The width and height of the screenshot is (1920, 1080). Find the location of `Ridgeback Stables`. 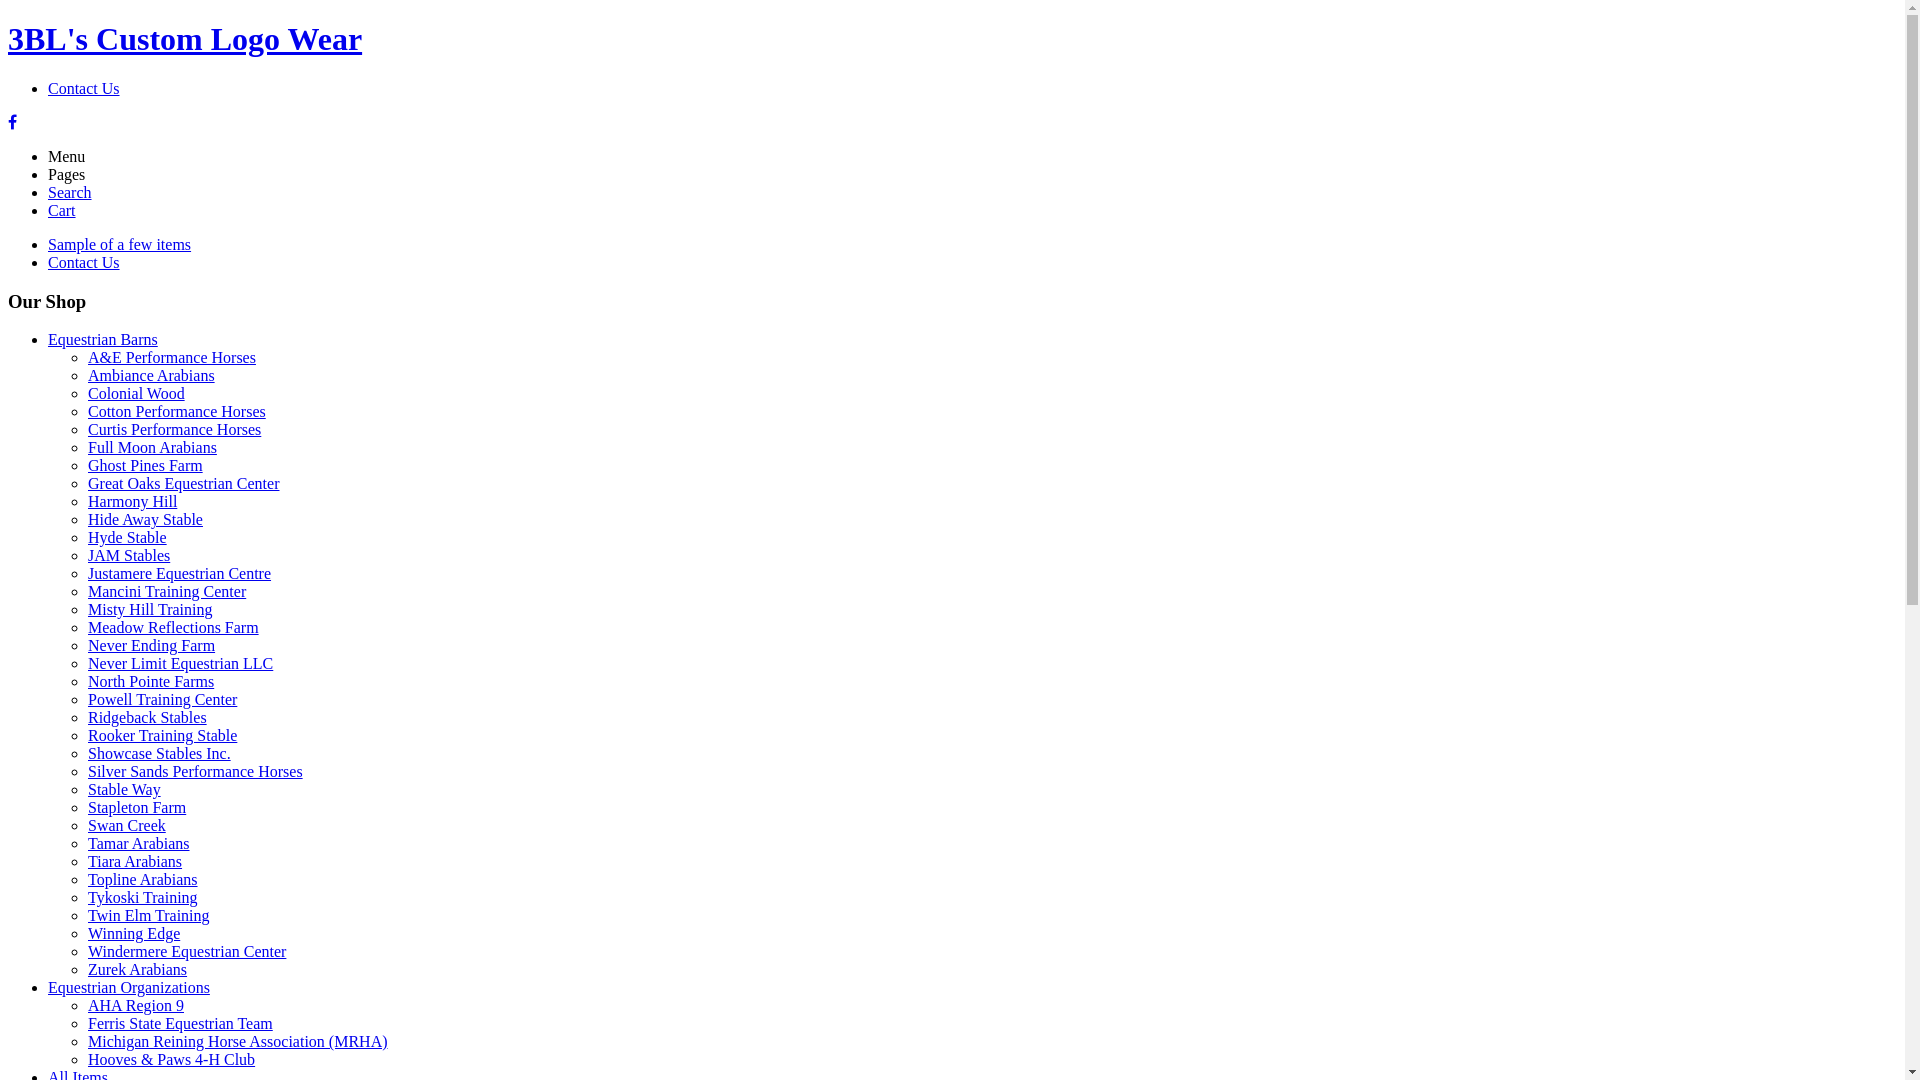

Ridgeback Stables is located at coordinates (148, 718).